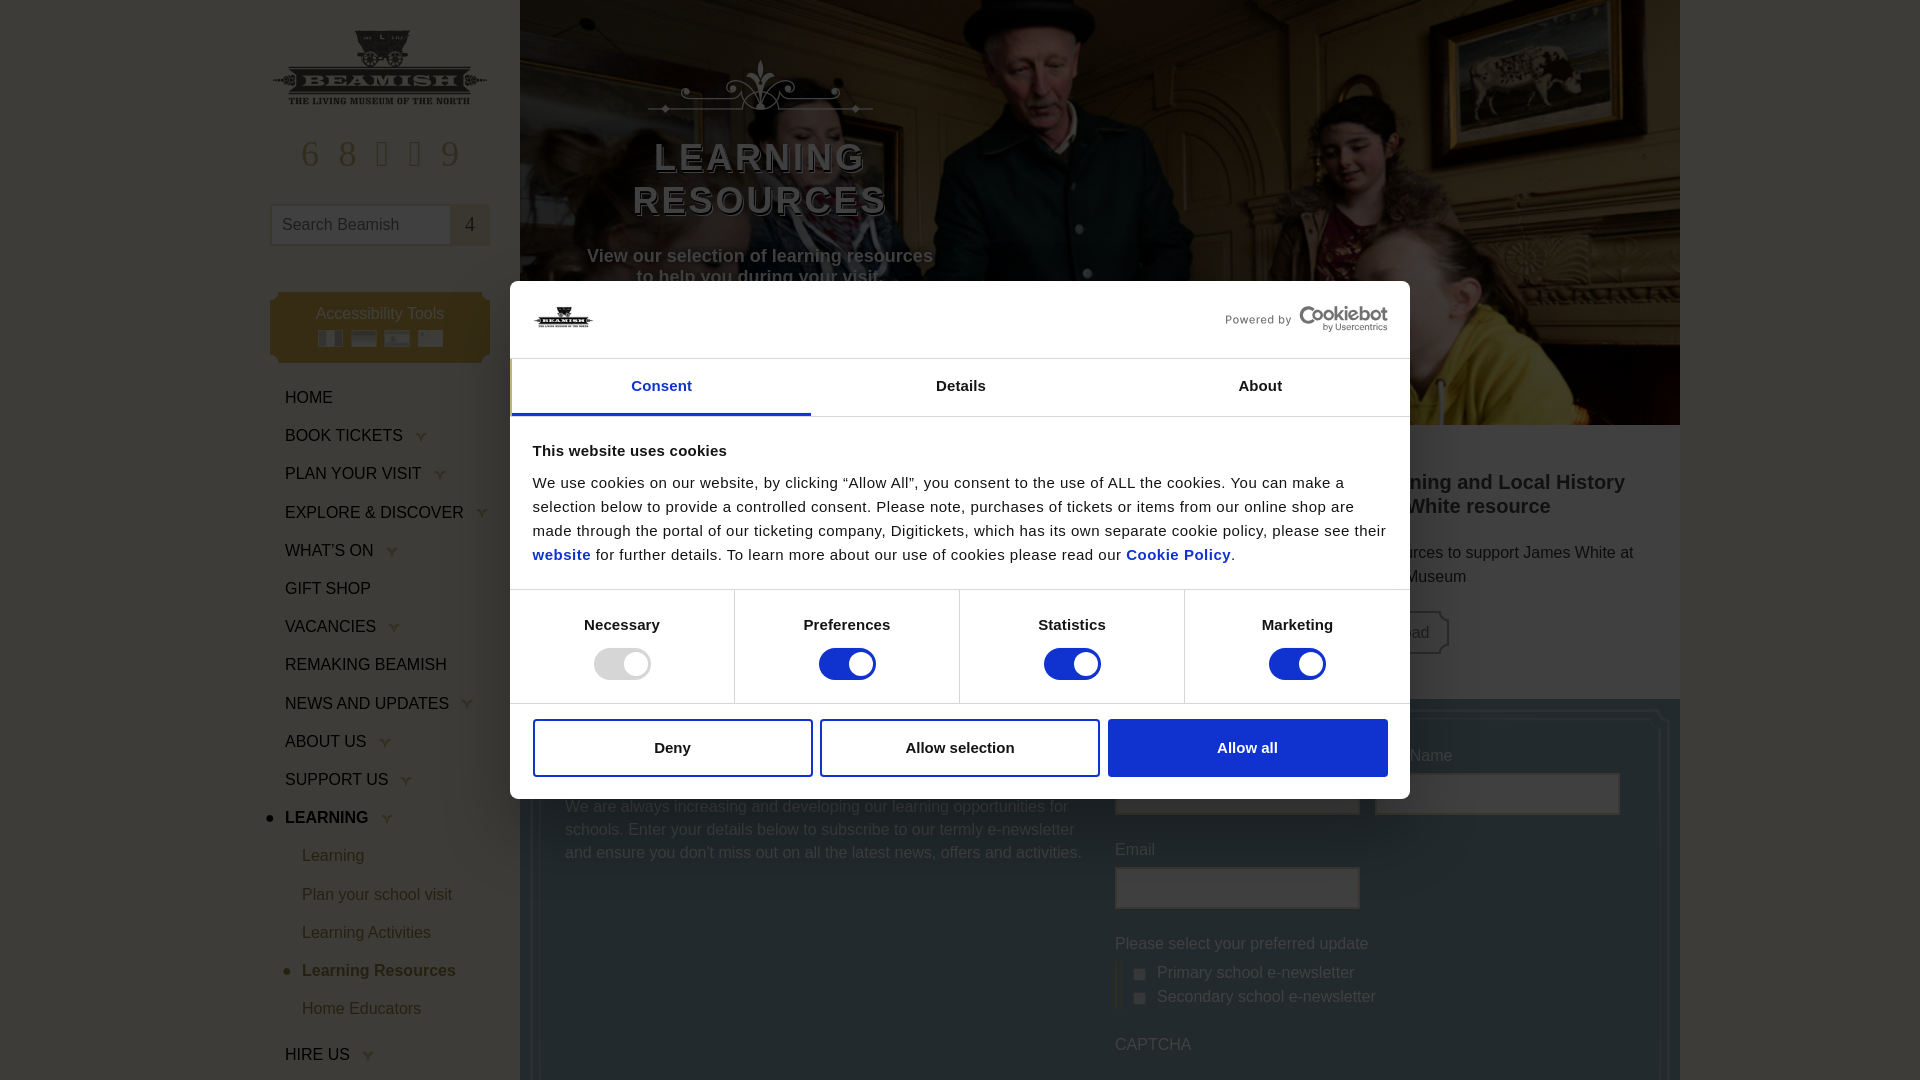  What do you see at coordinates (1178, 554) in the screenshot?
I see `Cookie Policy` at bounding box center [1178, 554].